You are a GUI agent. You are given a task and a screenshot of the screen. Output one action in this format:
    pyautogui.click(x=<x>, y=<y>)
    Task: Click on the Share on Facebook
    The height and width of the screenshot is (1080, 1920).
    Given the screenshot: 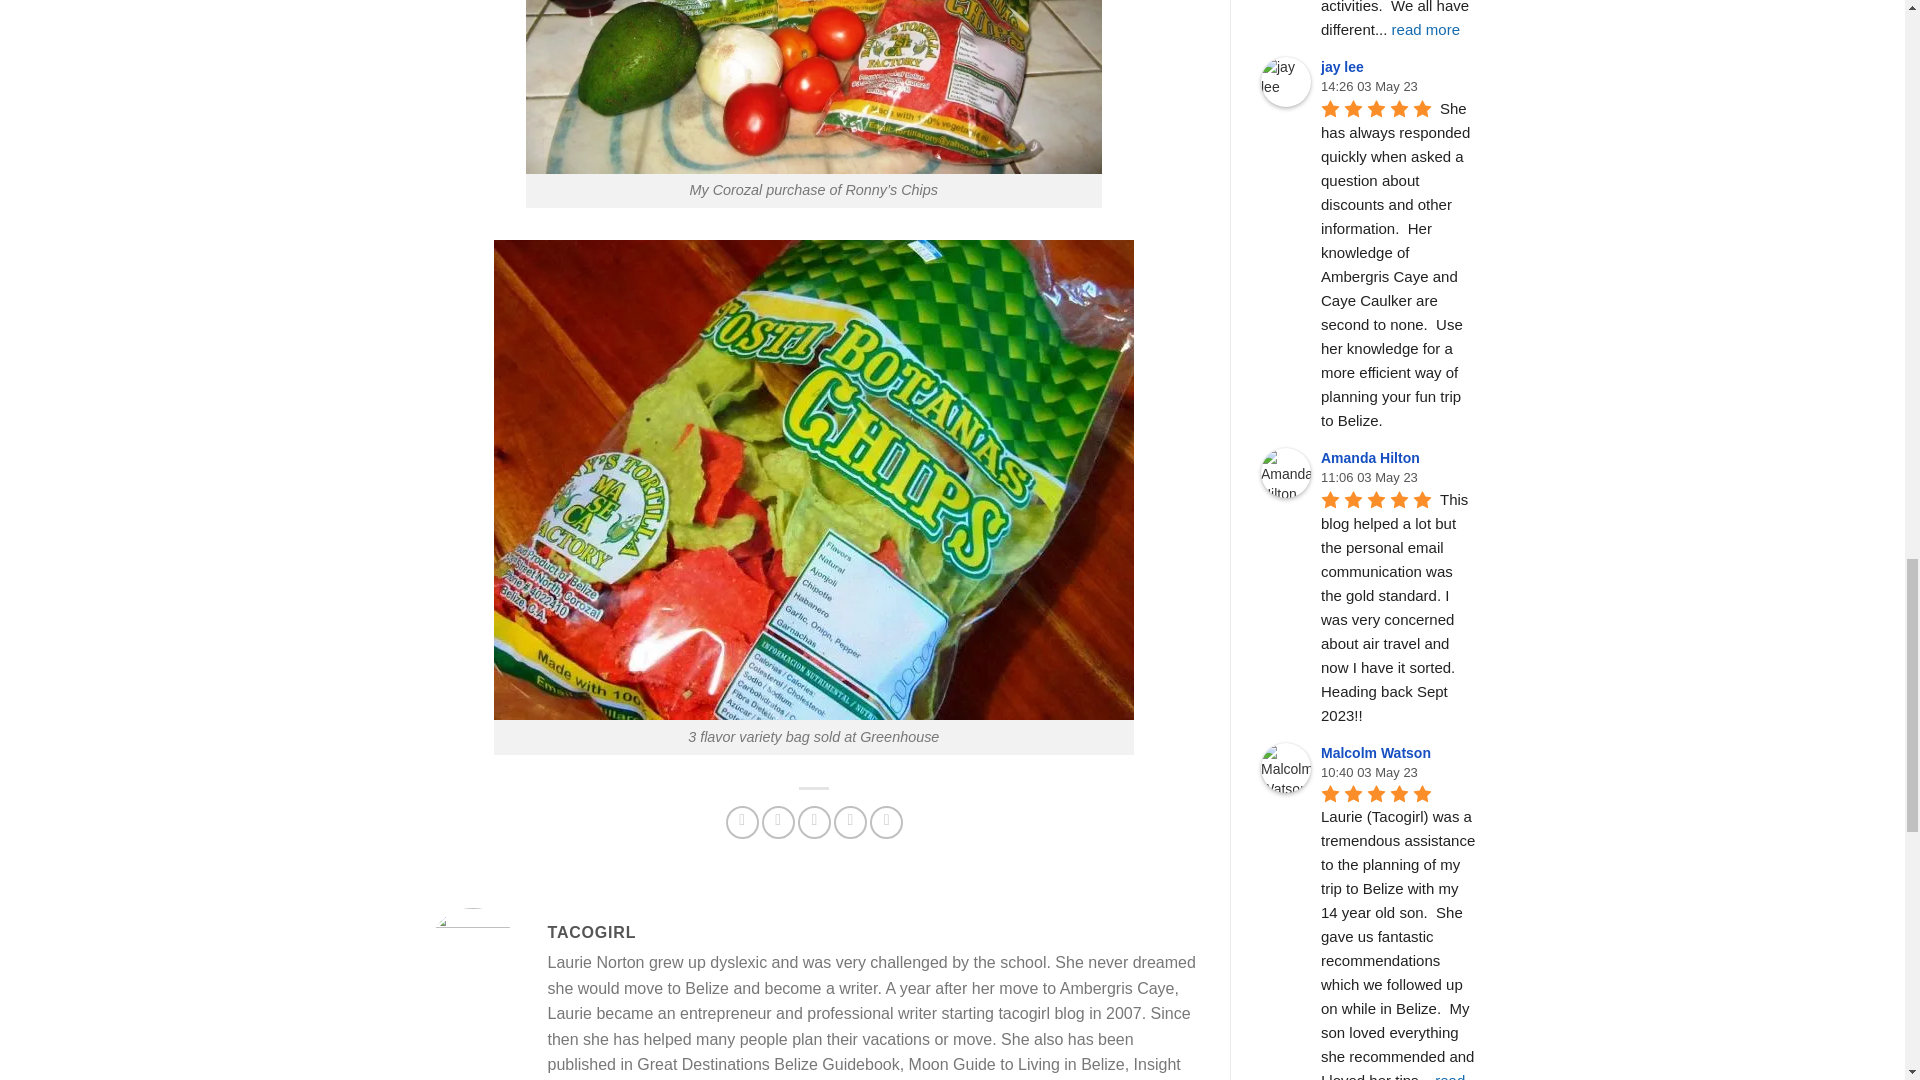 What is the action you would take?
    pyautogui.click(x=742, y=822)
    